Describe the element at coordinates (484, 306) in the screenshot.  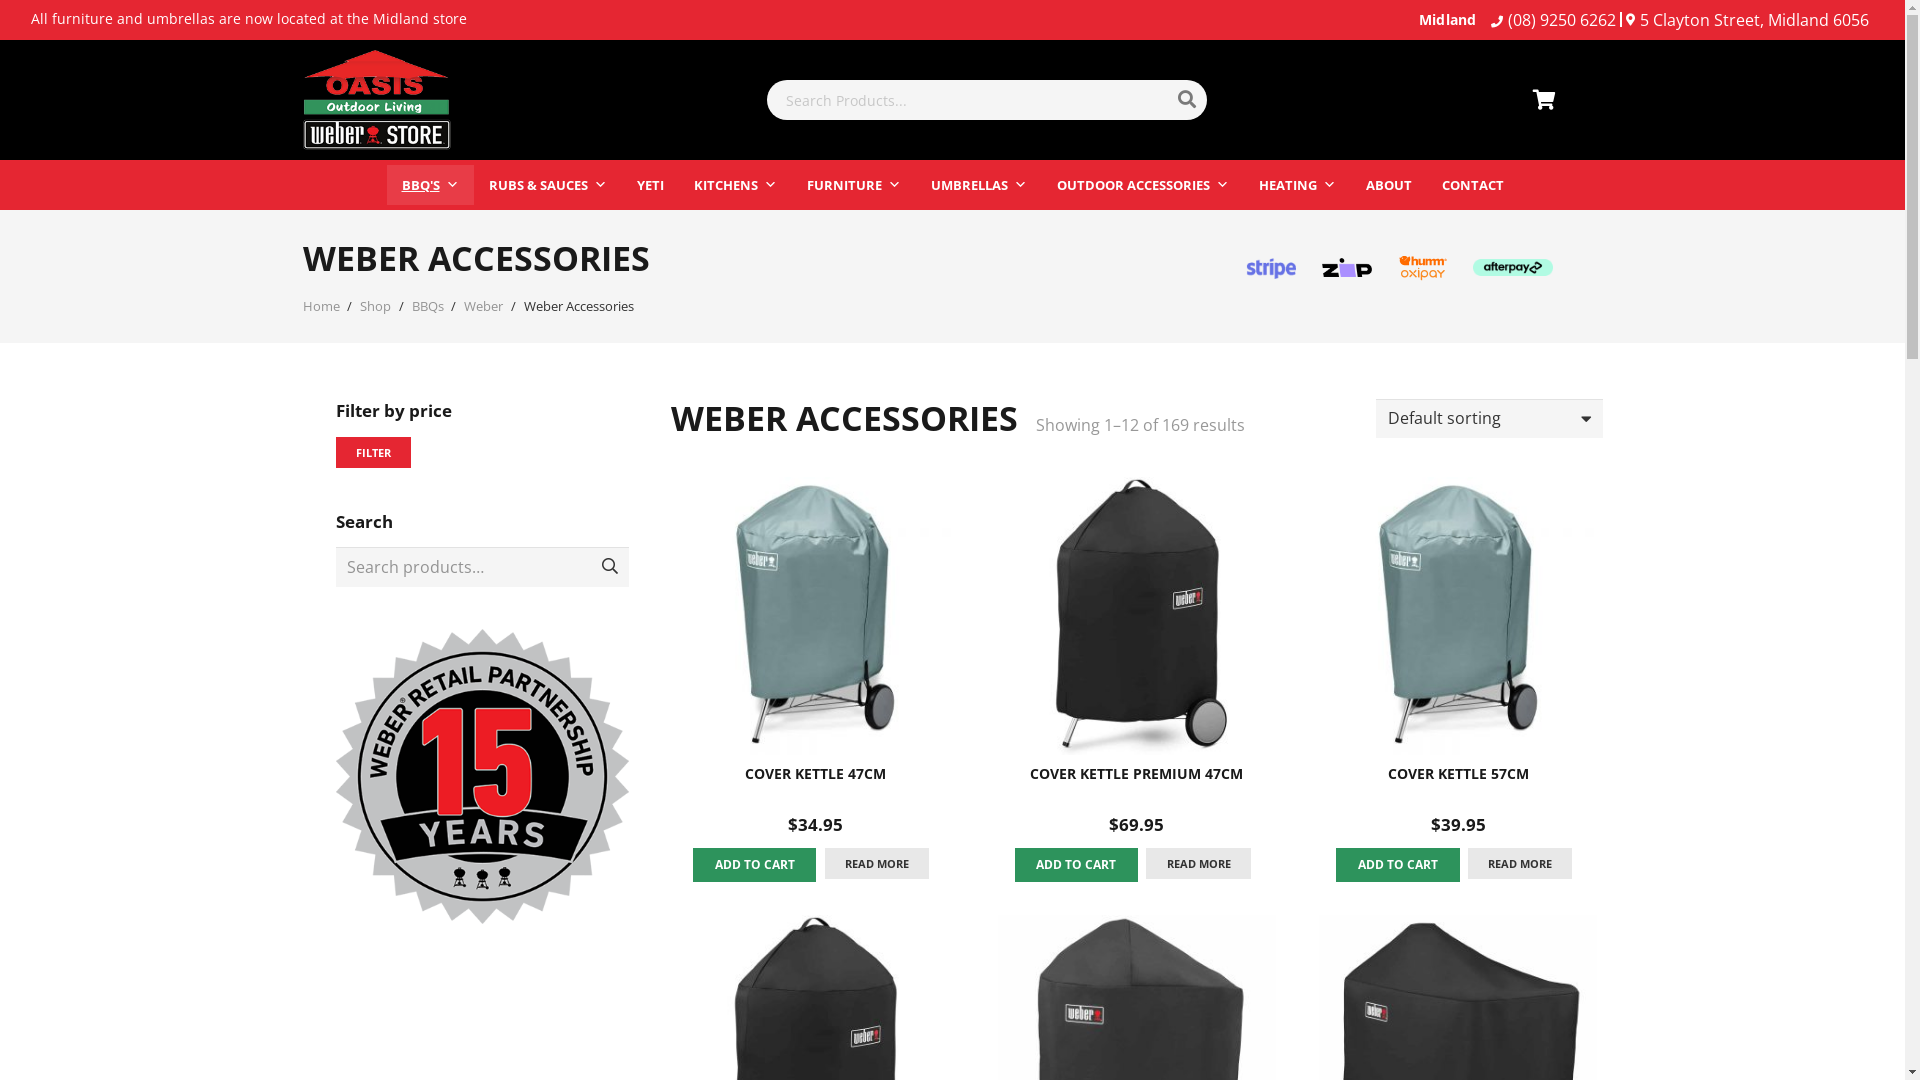
I see `Weber` at that location.